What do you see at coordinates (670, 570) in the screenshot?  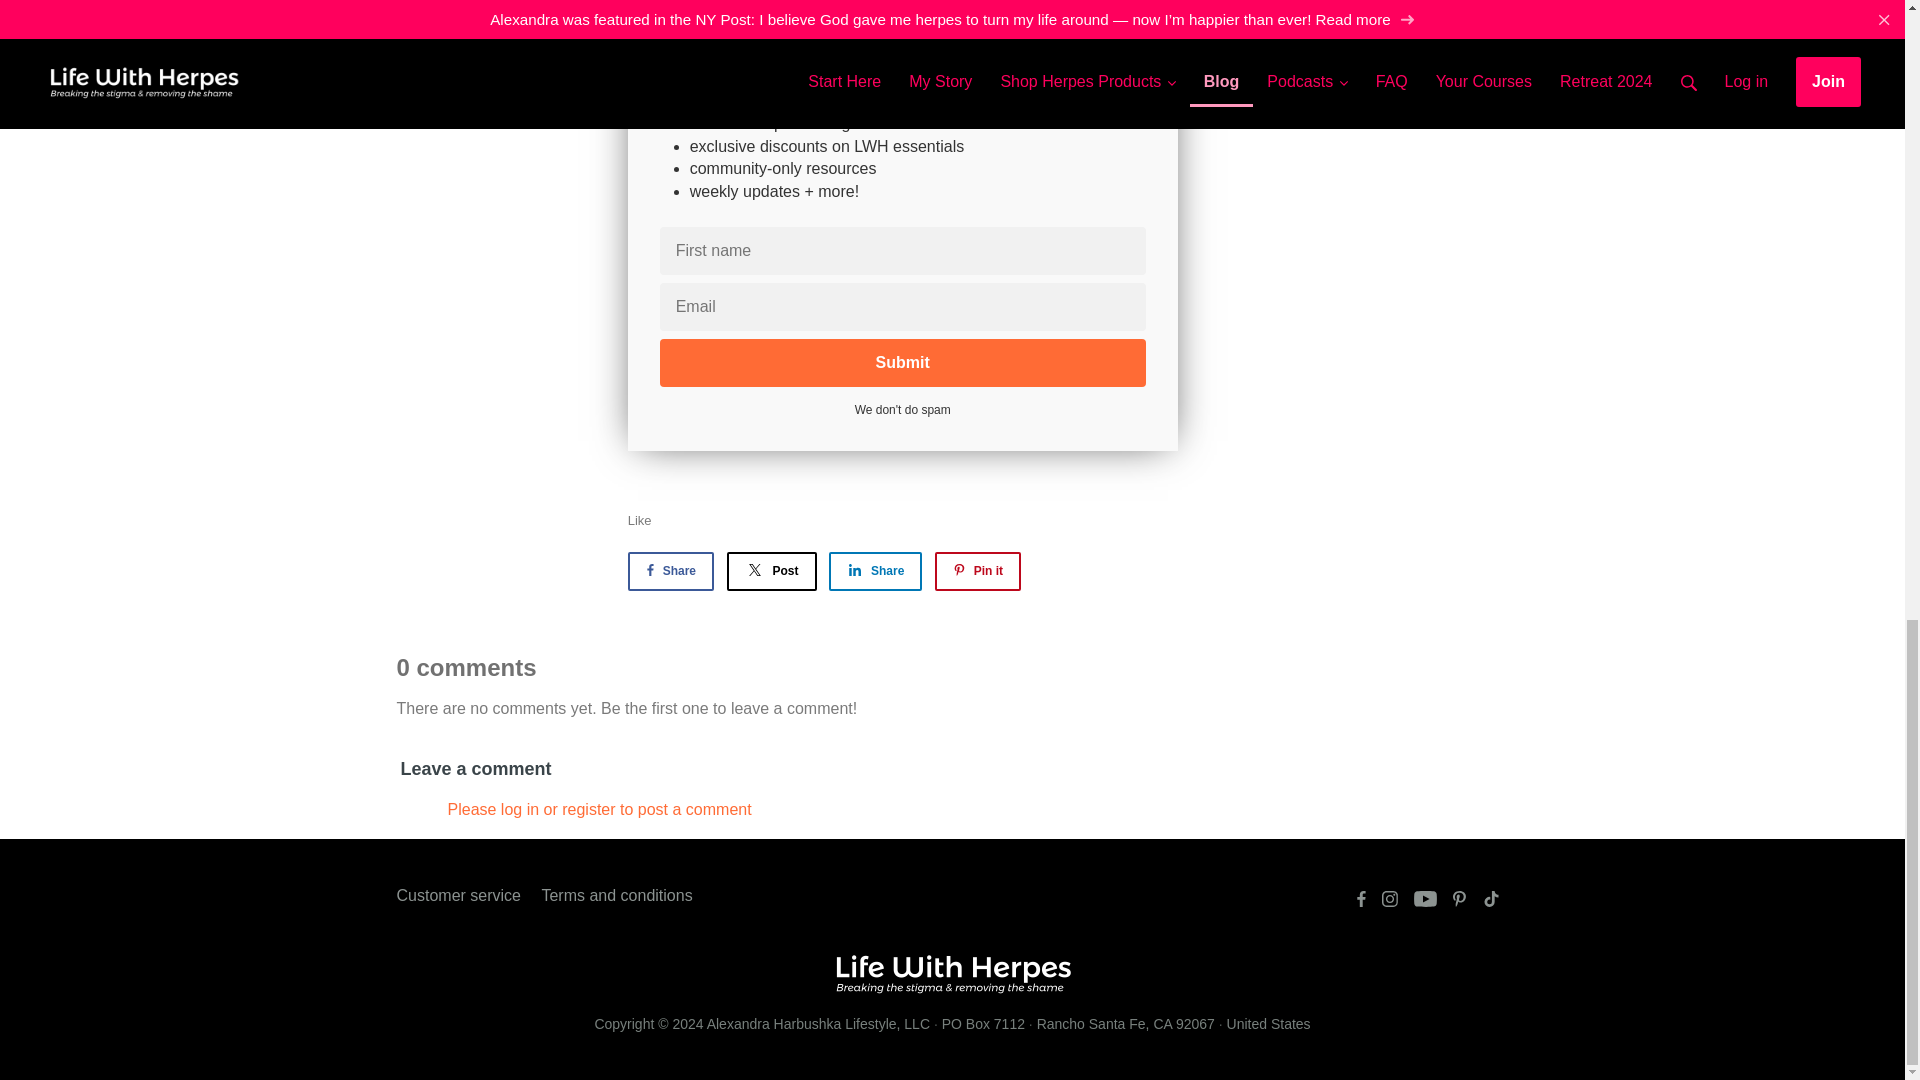 I see `Share on Facebook` at bounding box center [670, 570].